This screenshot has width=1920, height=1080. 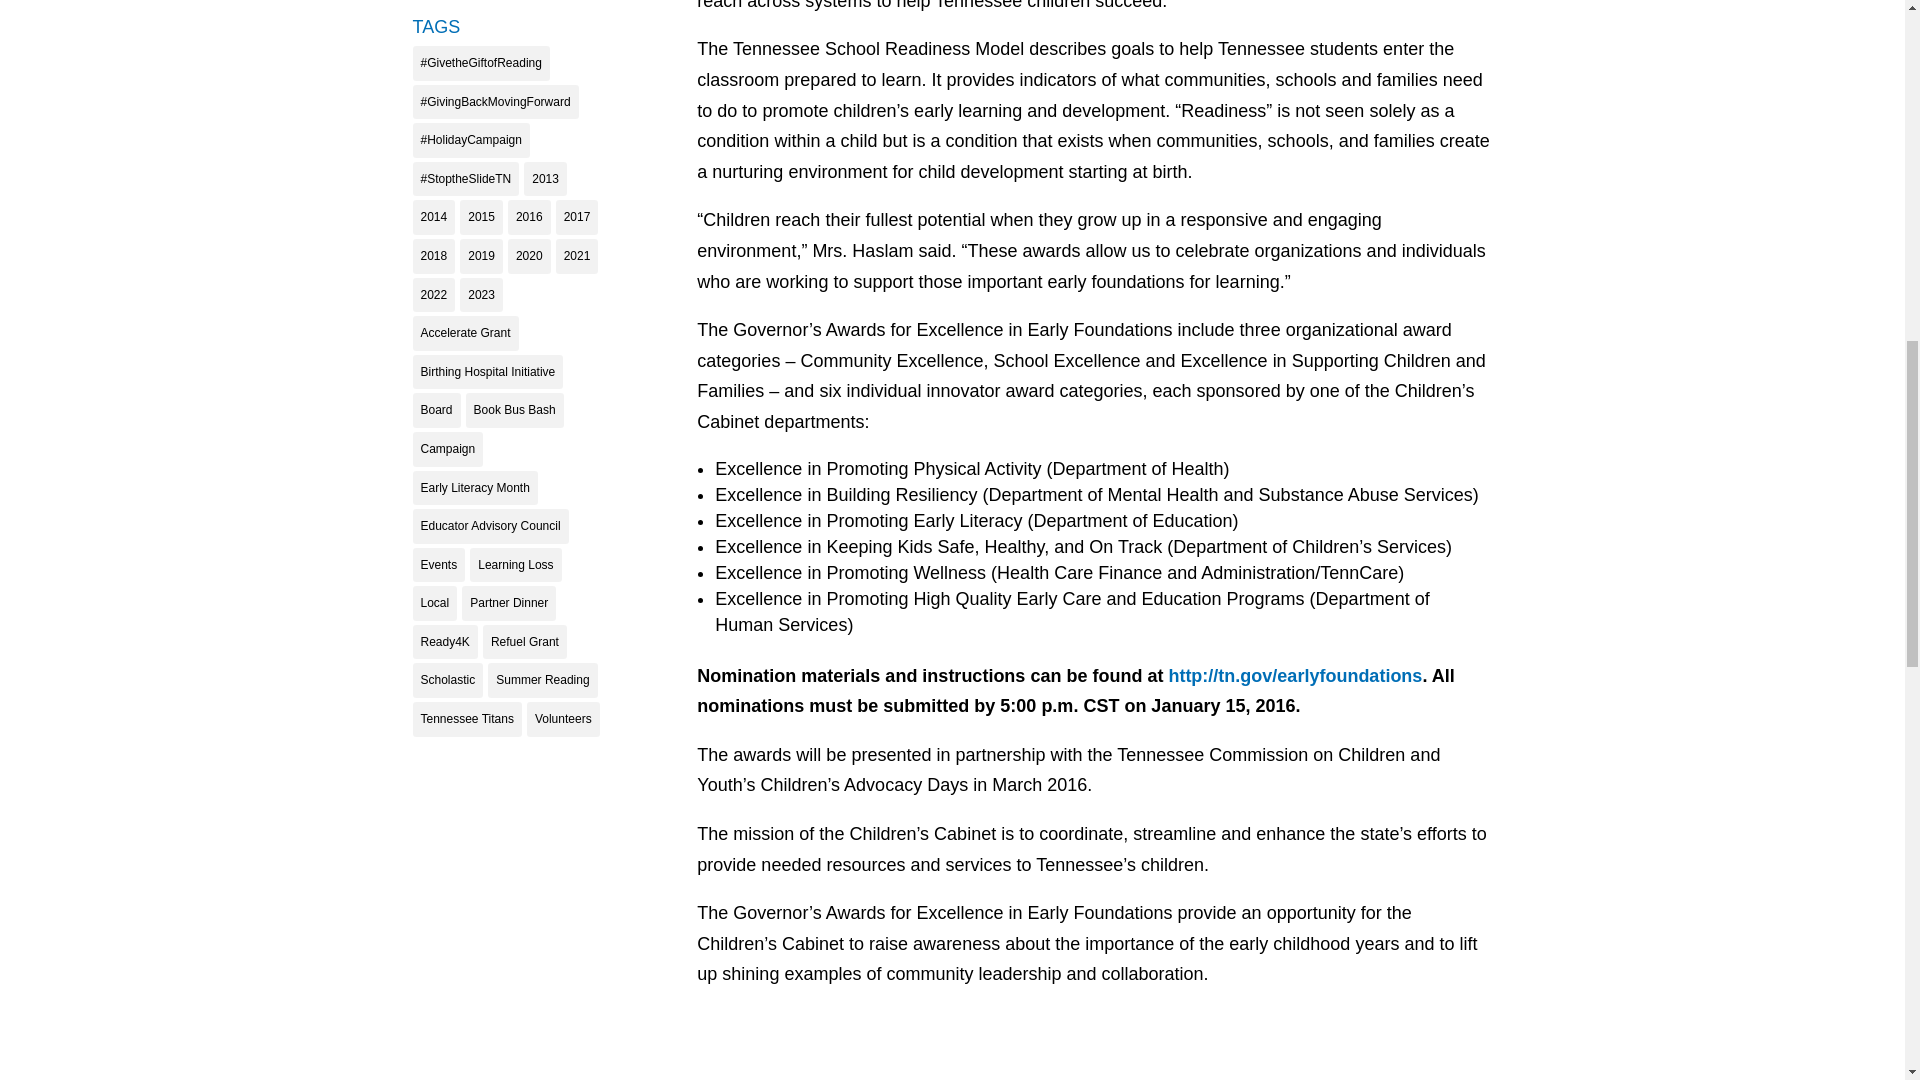 I want to click on 2018, so click(x=434, y=256).